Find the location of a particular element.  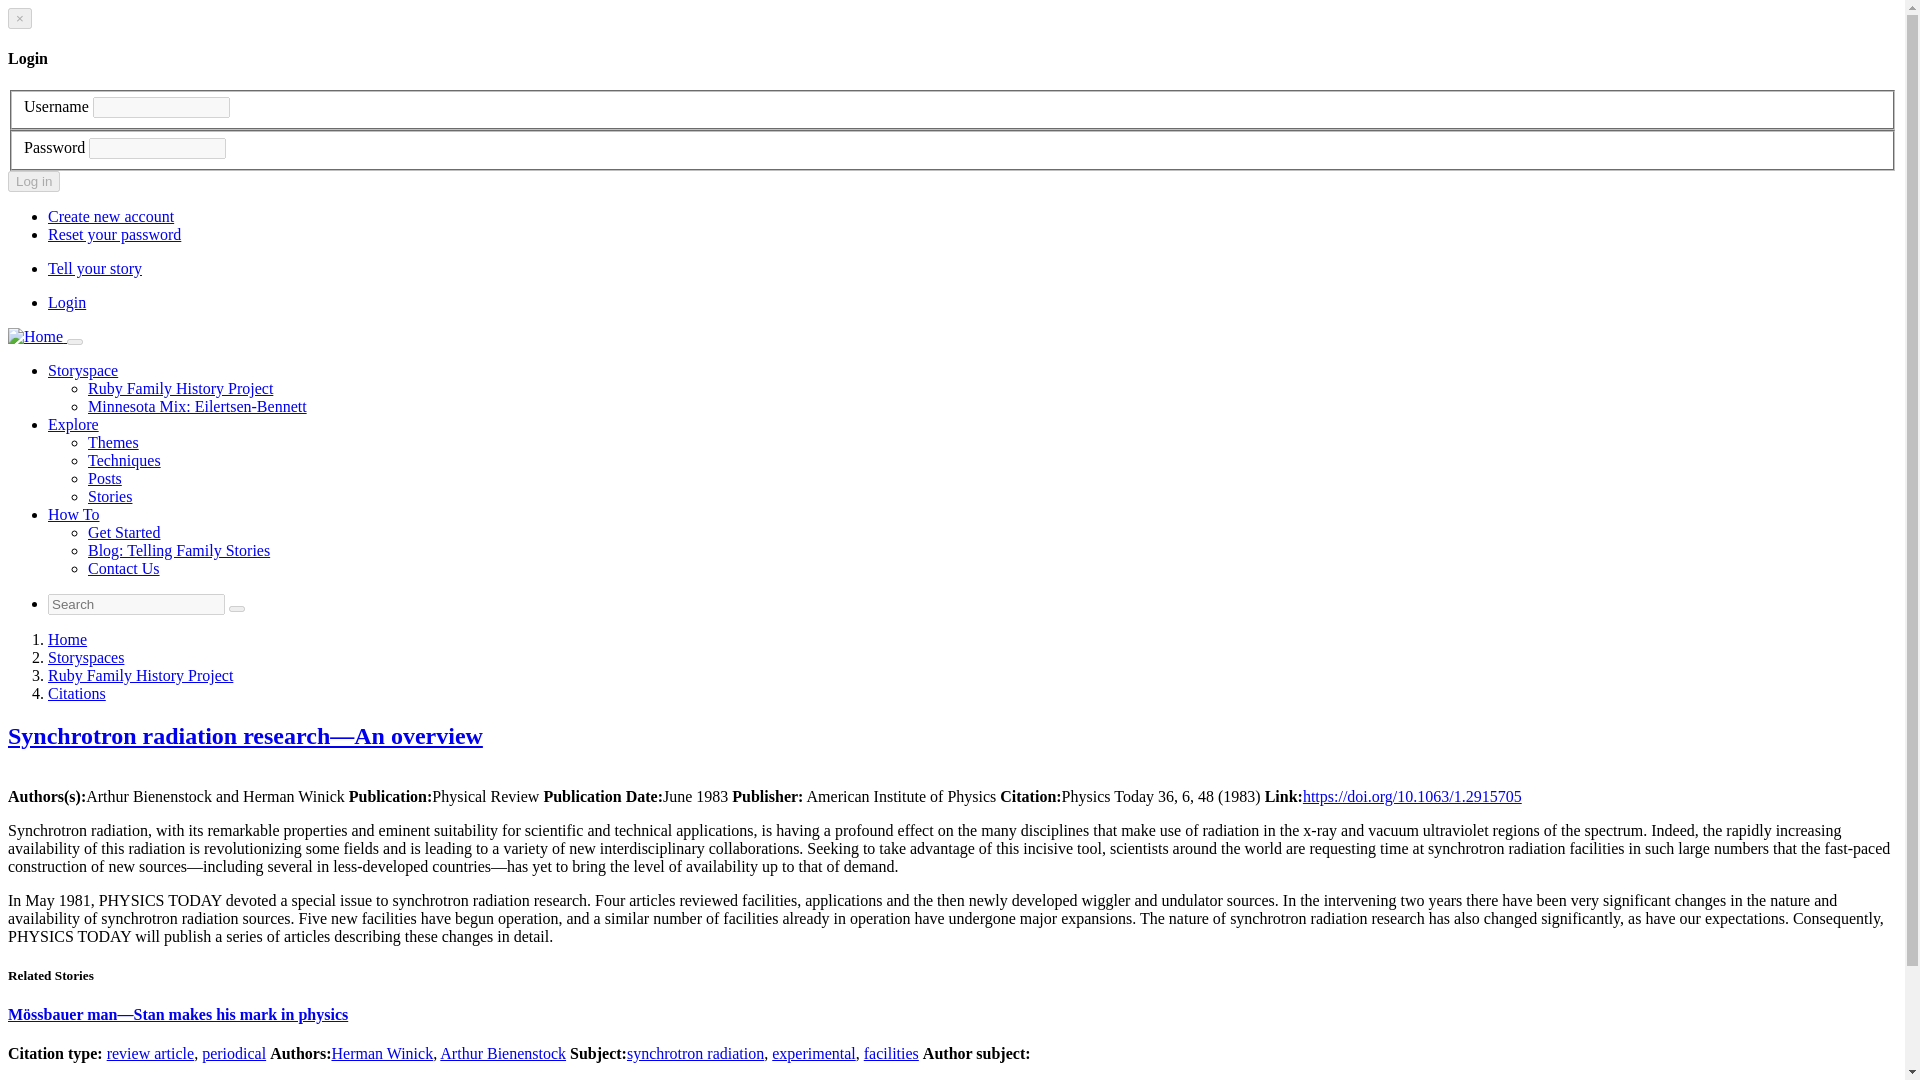

review article is located at coordinates (151, 1053).